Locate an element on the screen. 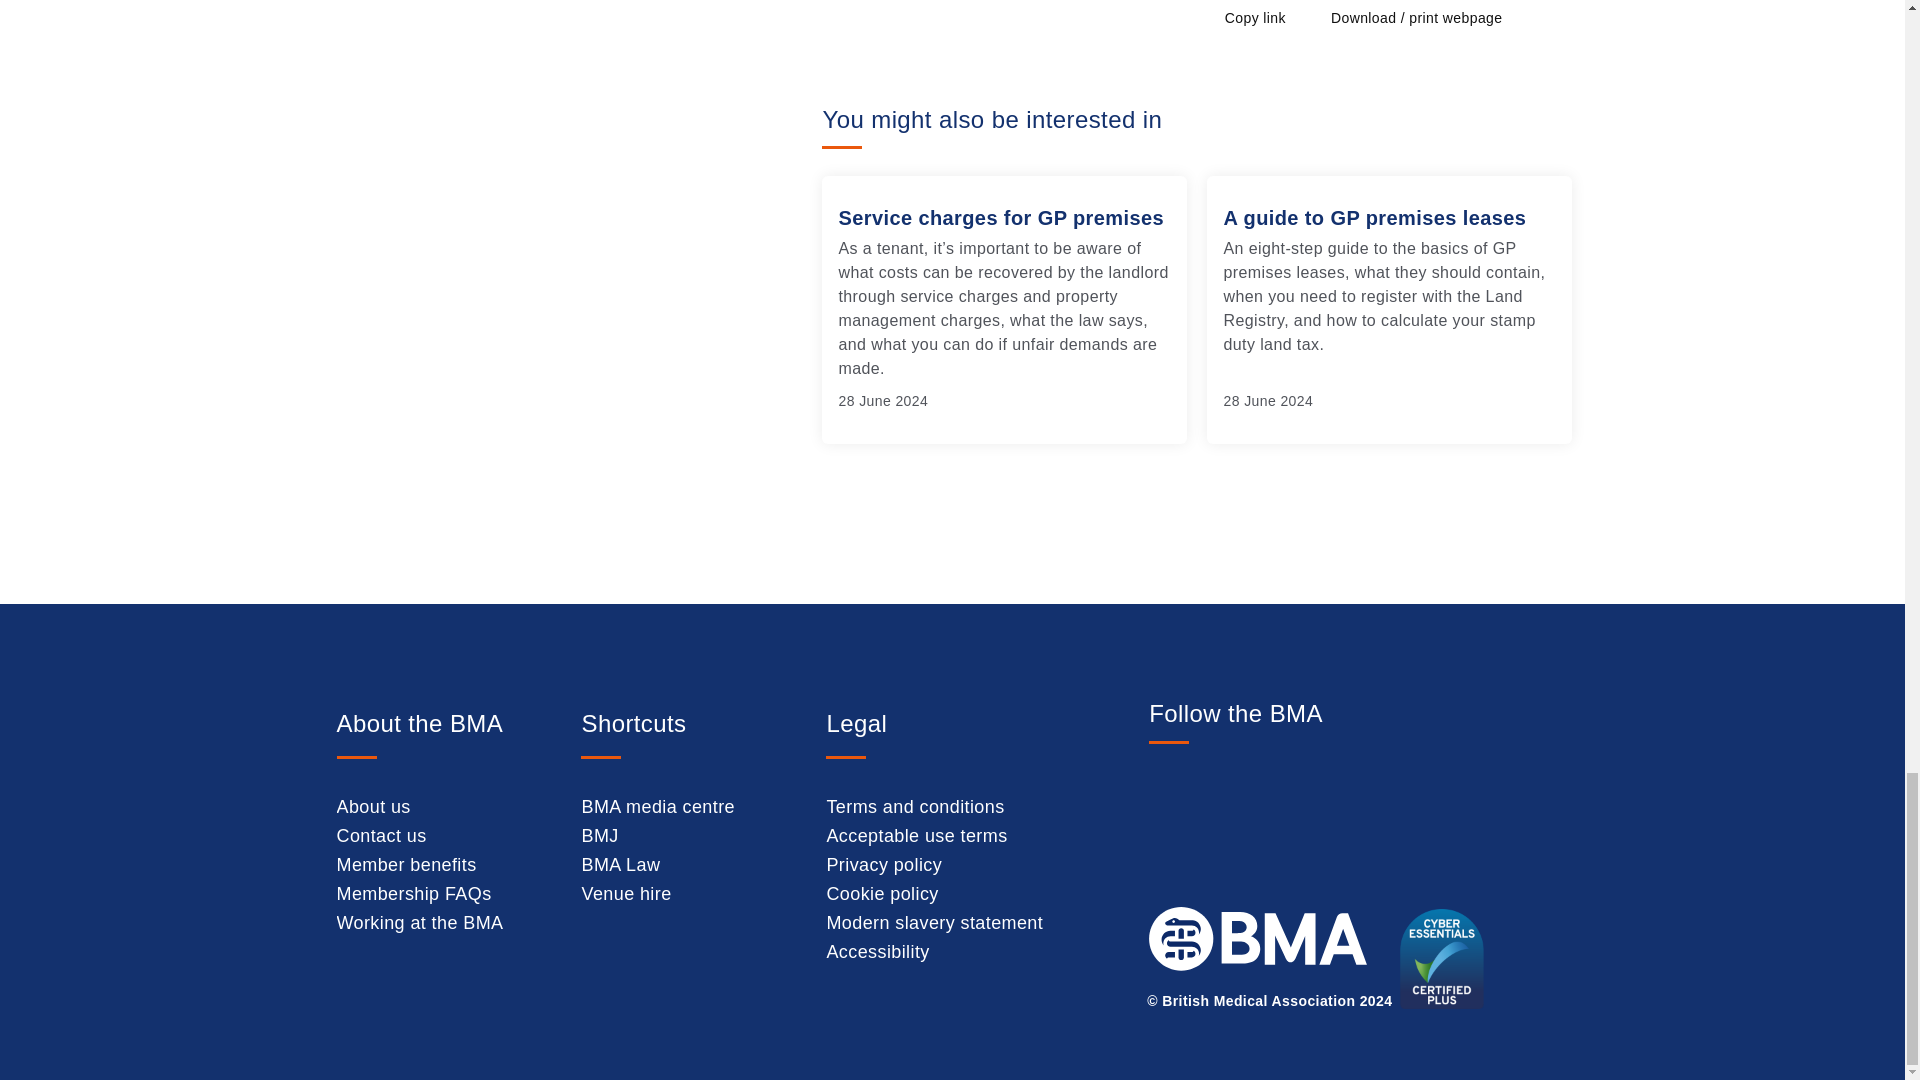  BMA media centre is located at coordinates (657, 806).